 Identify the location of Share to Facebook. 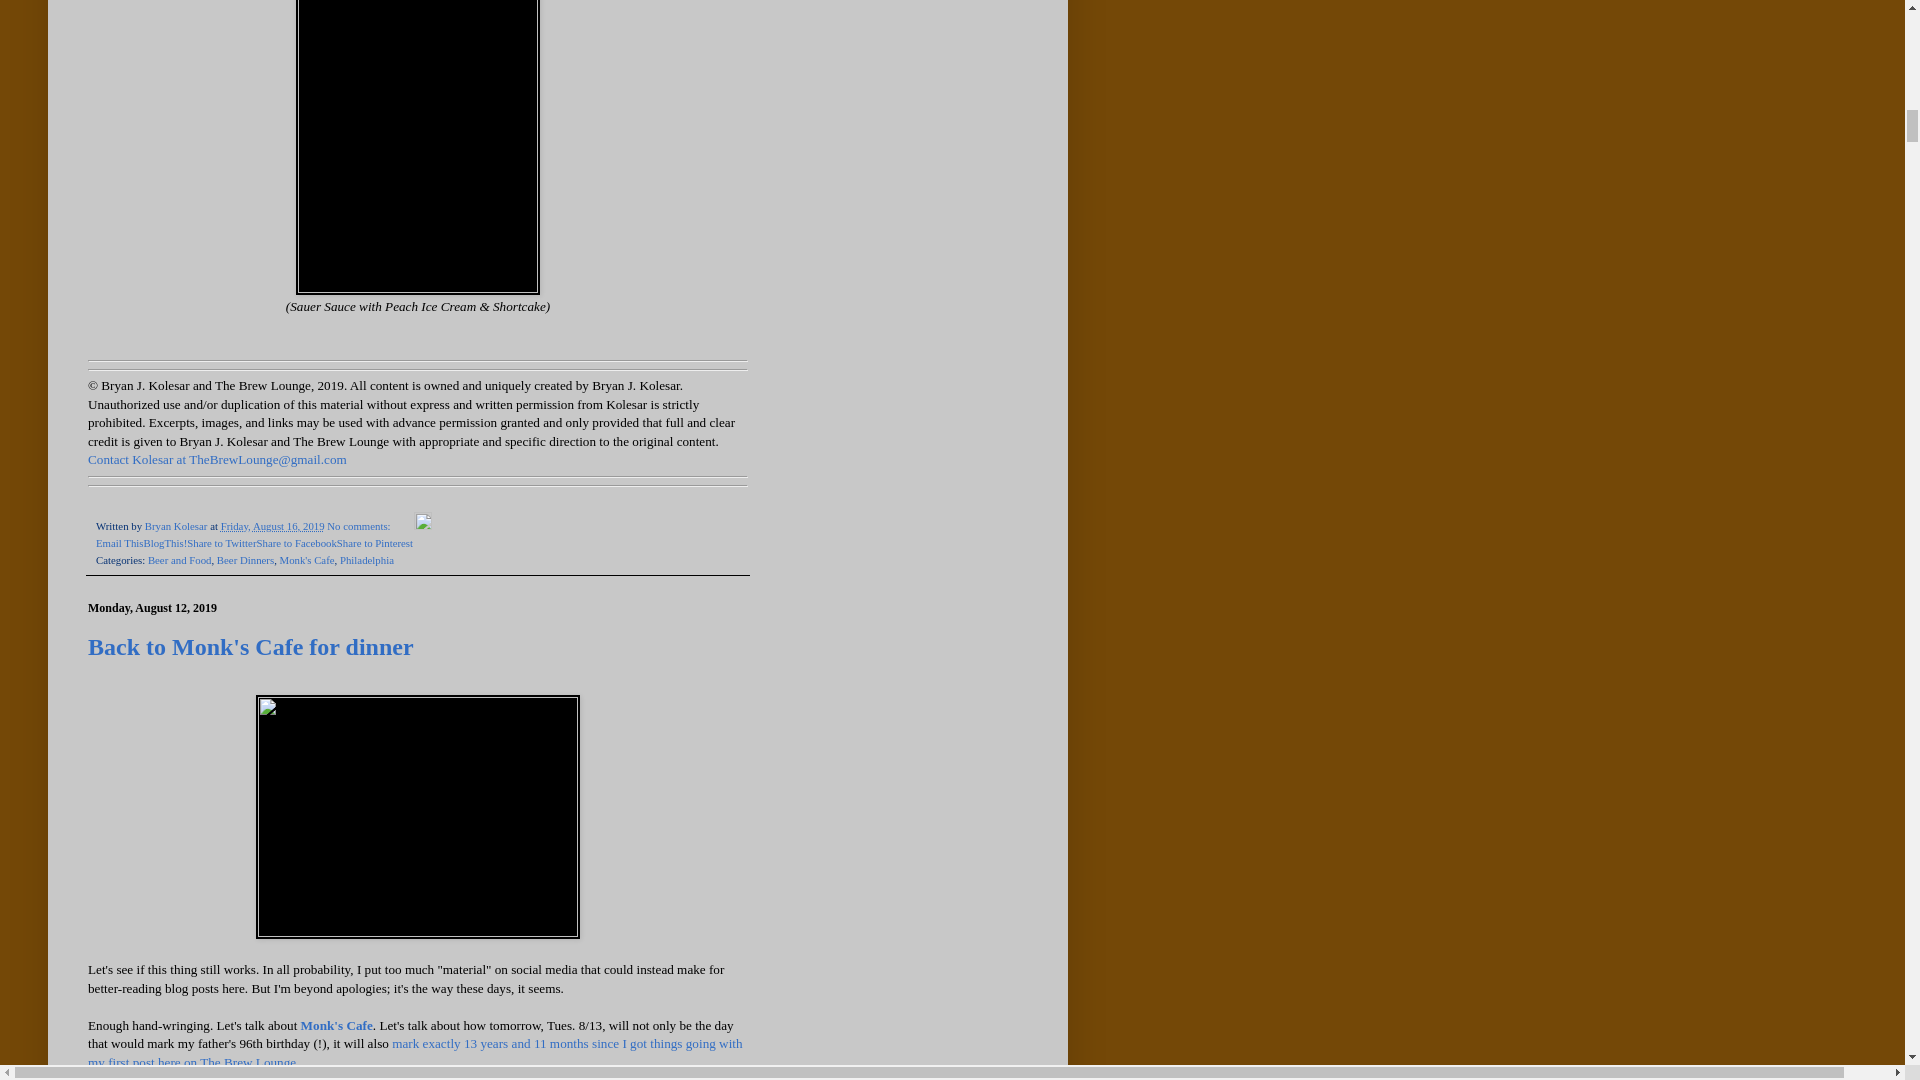
(296, 542).